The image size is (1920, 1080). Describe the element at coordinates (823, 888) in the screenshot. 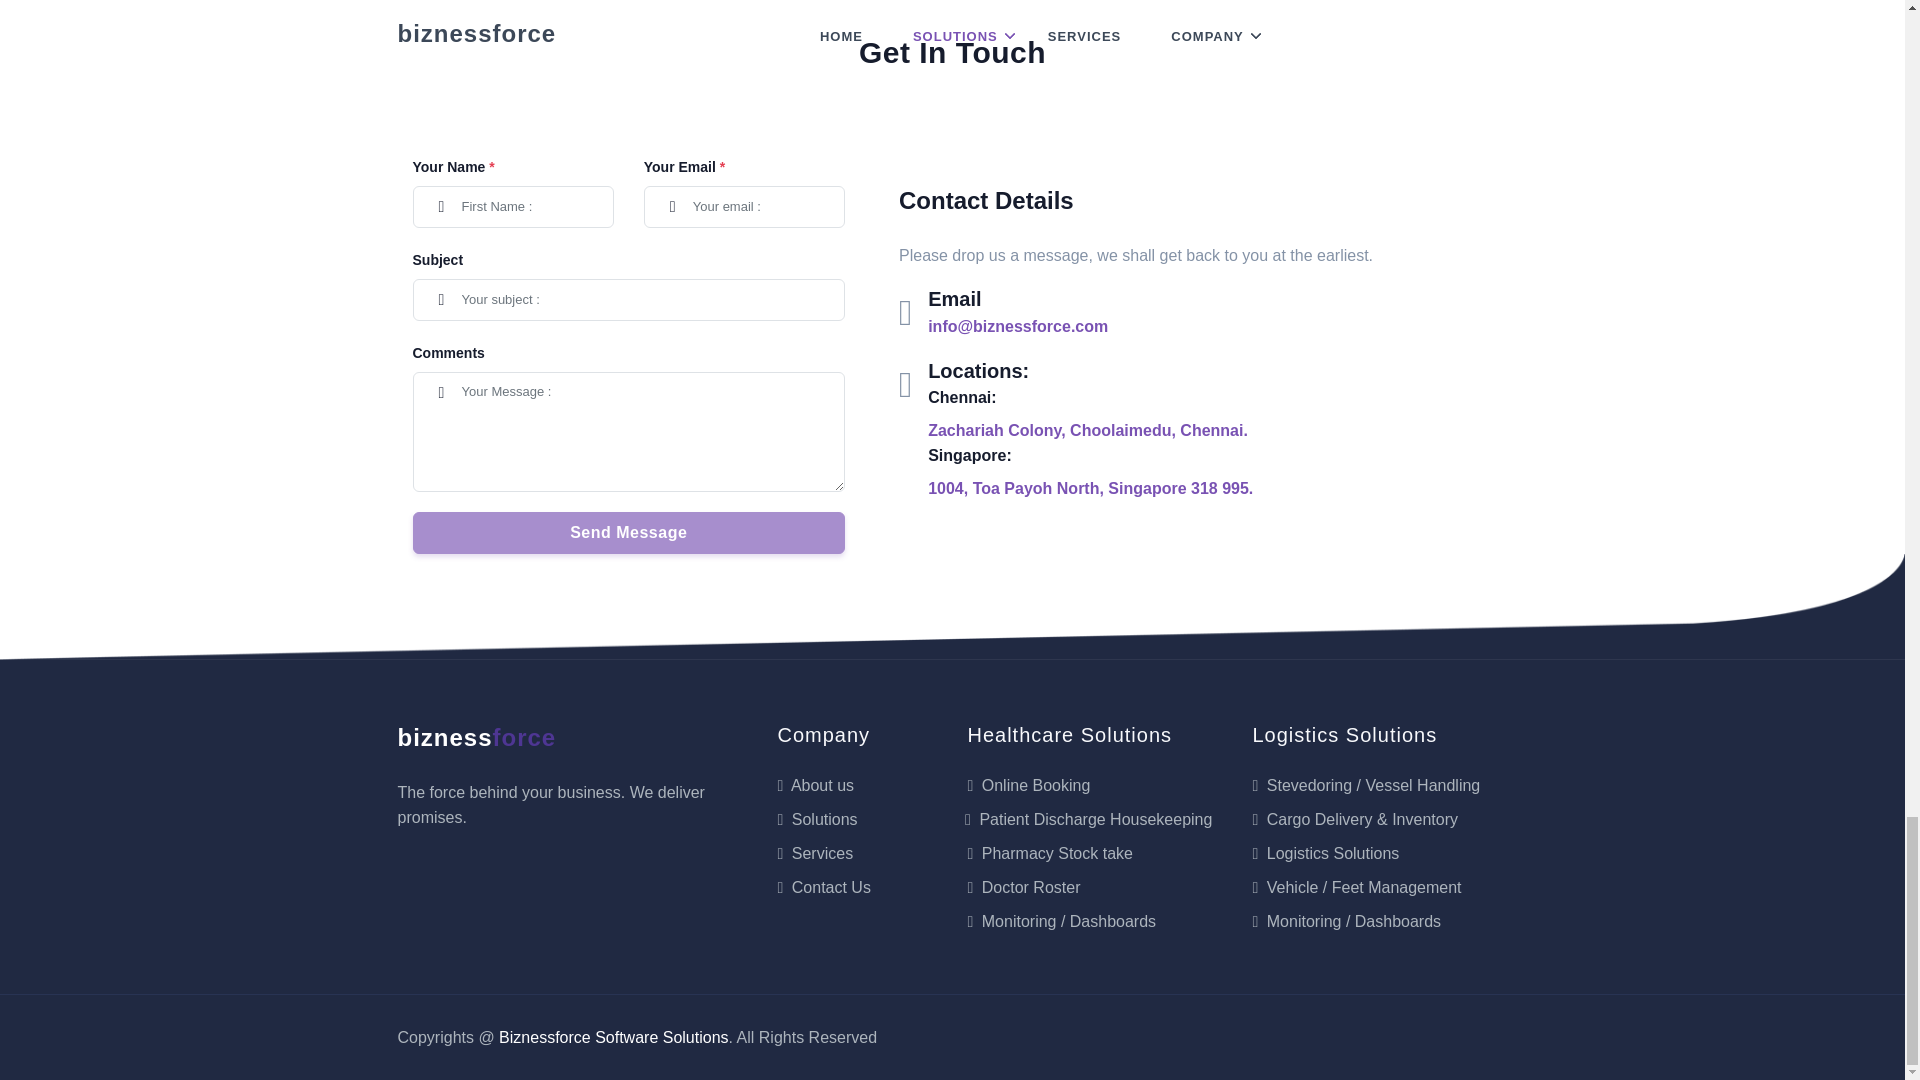

I see `Contact Us` at that location.